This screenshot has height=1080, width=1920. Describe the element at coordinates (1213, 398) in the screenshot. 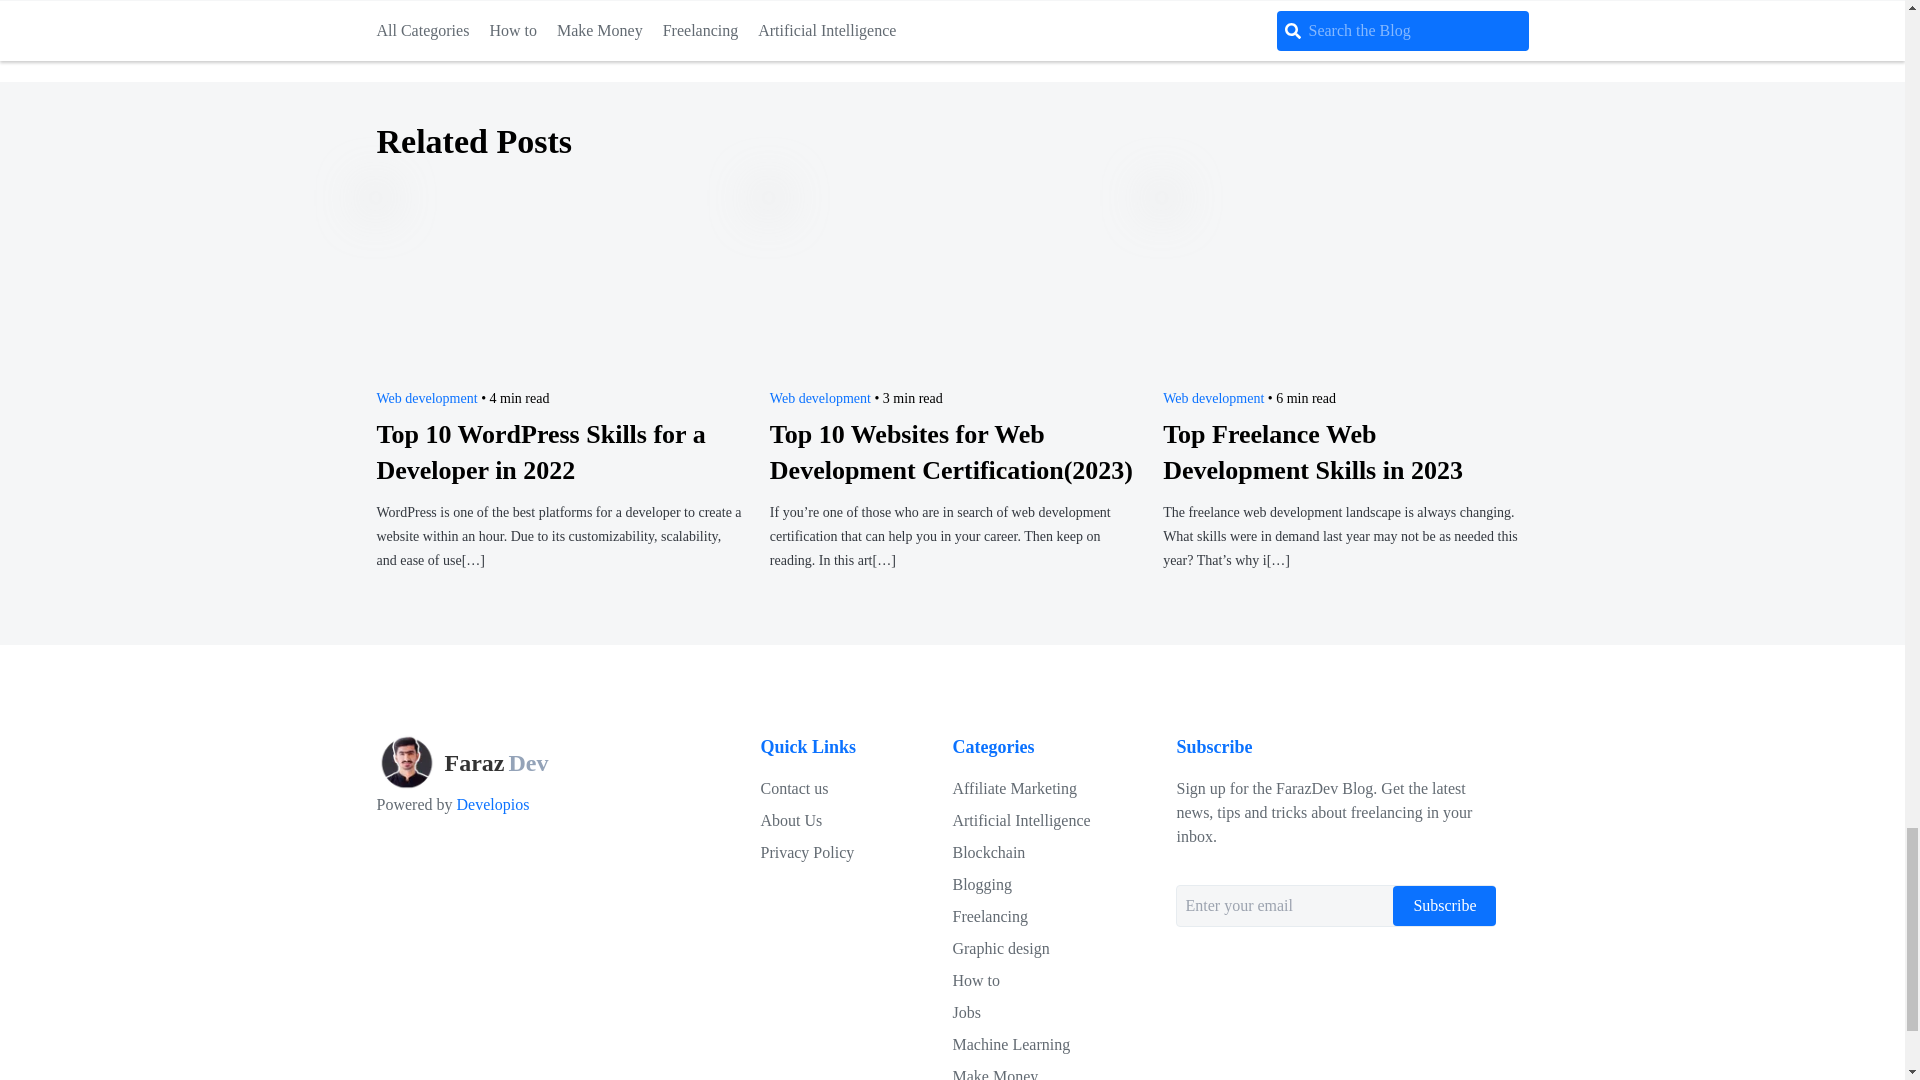

I see `Developios` at that location.